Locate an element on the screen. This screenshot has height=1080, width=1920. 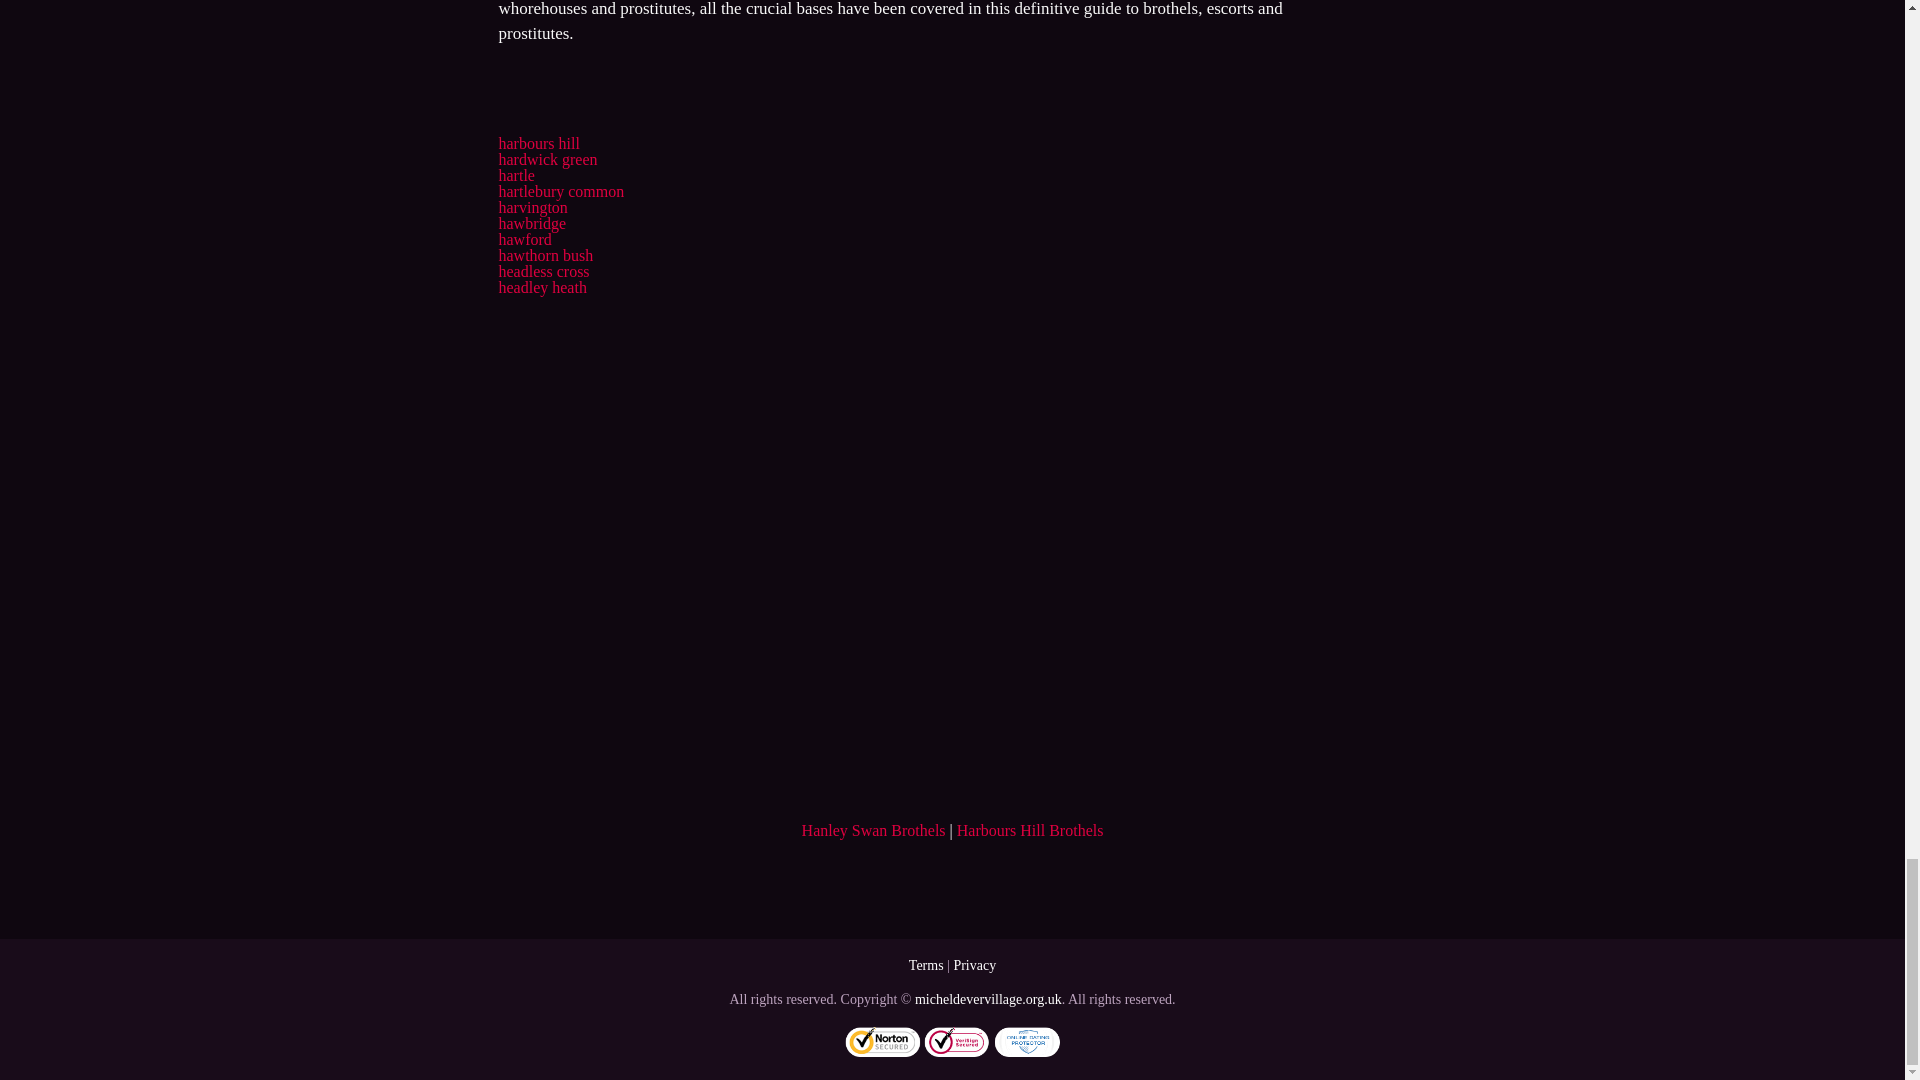
hawford is located at coordinates (524, 240).